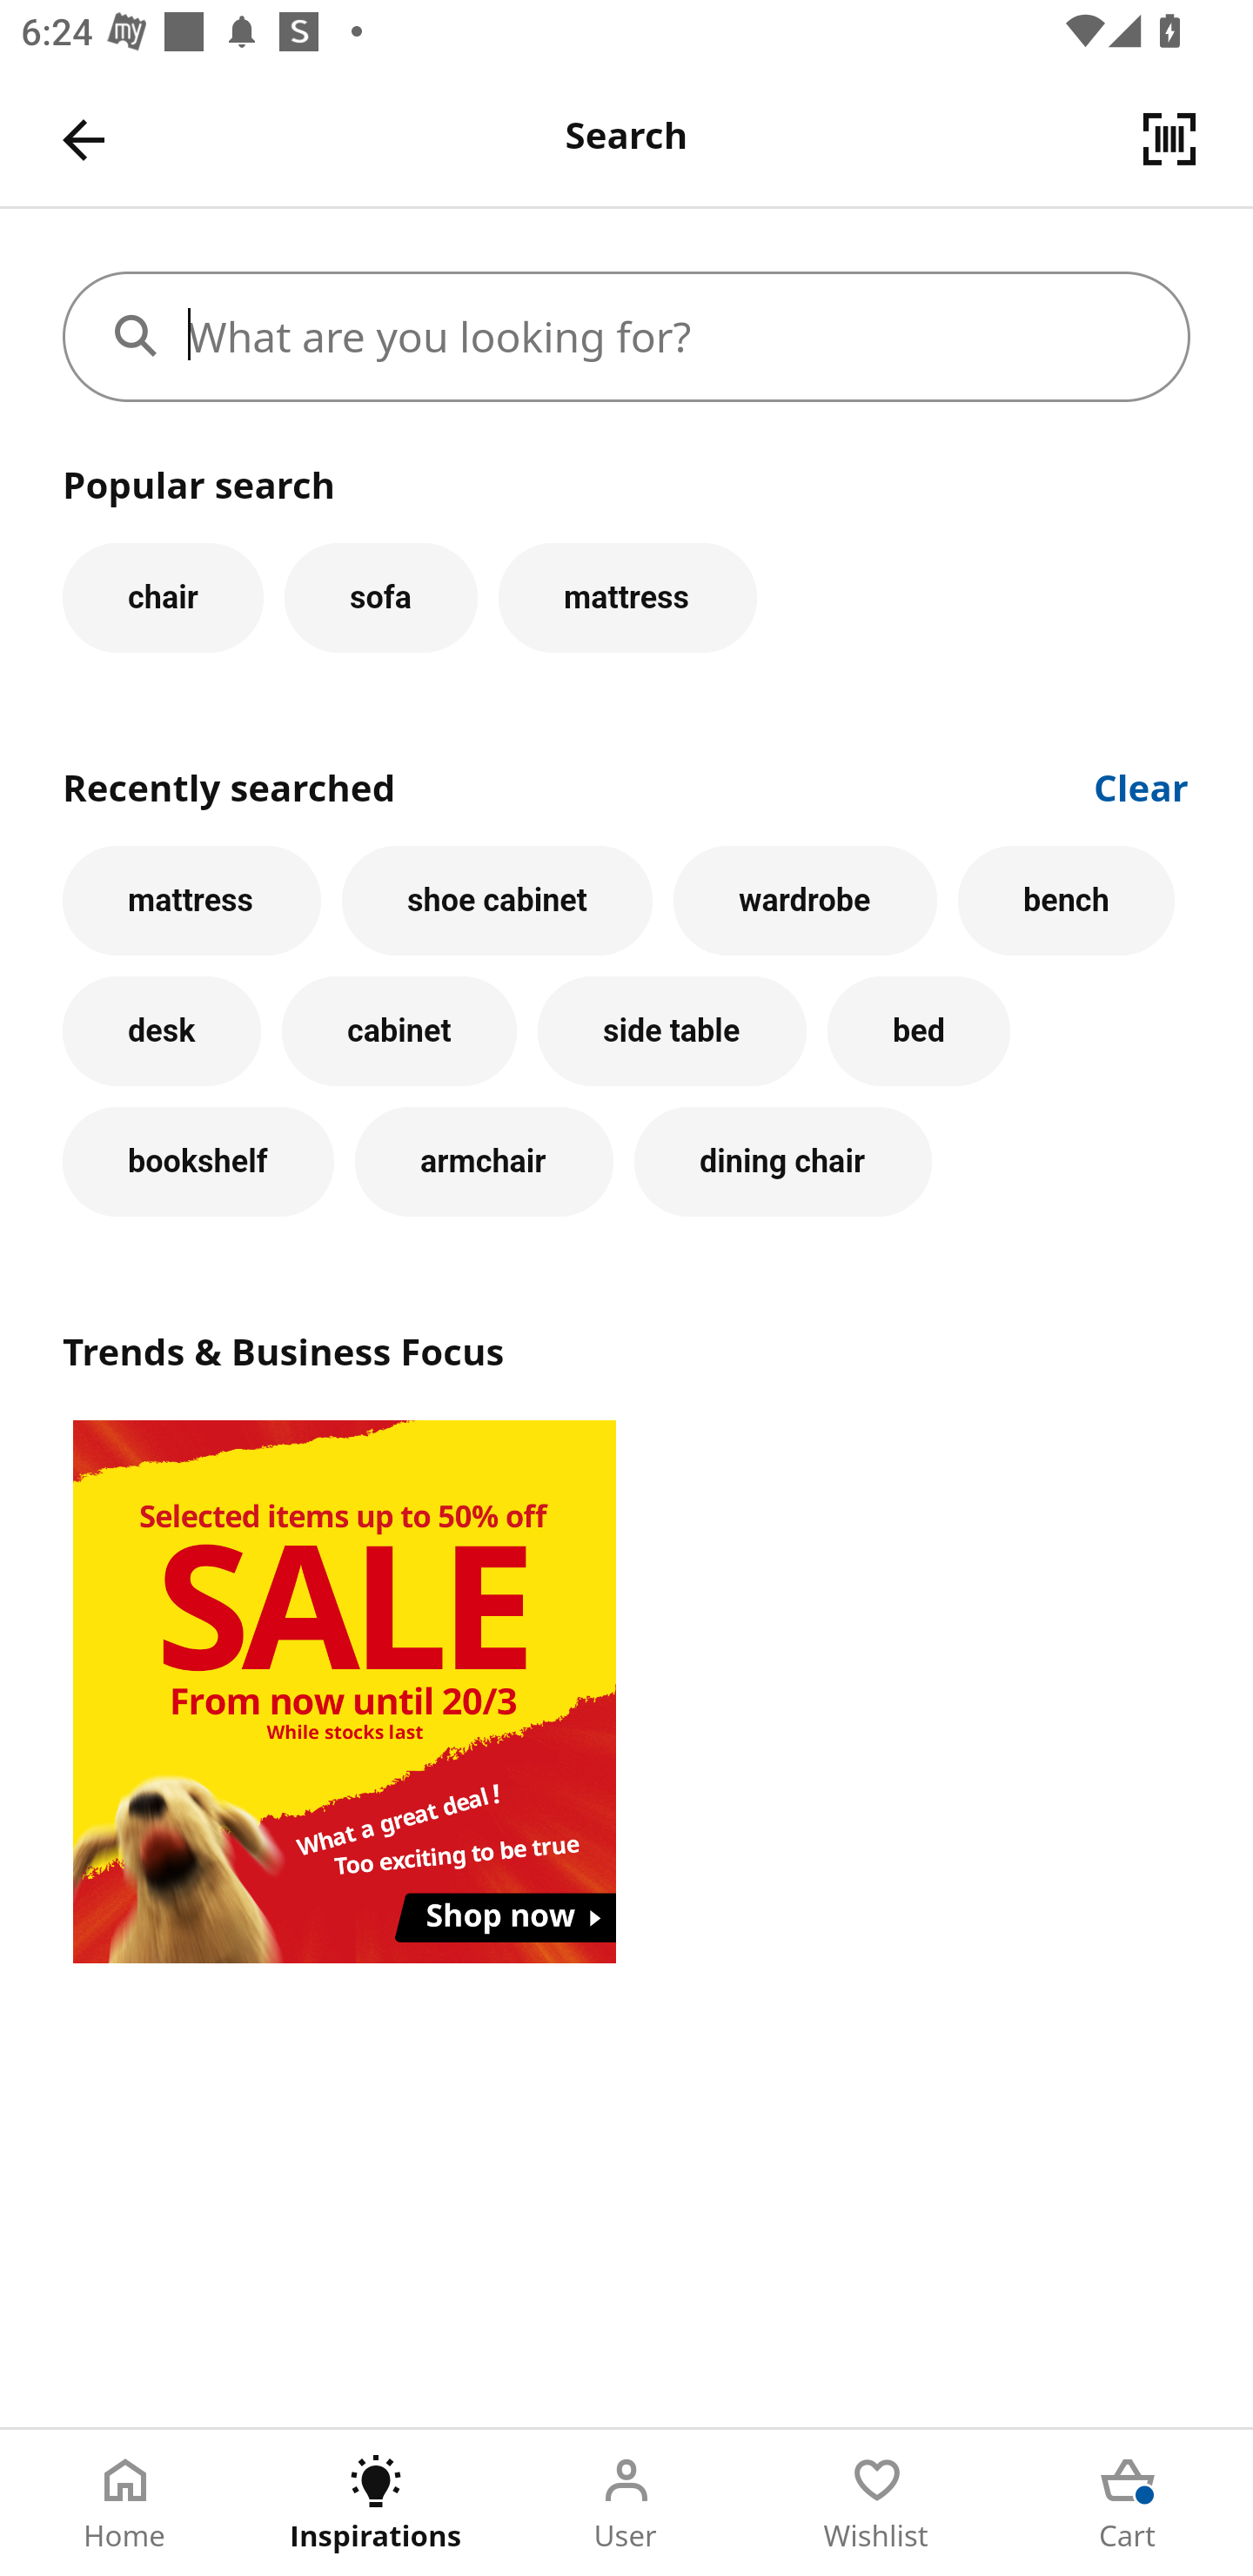 Image resolution: width=1253 pixels, height=2576 pixels. I want to click on cabinet, so click(399, 1031).